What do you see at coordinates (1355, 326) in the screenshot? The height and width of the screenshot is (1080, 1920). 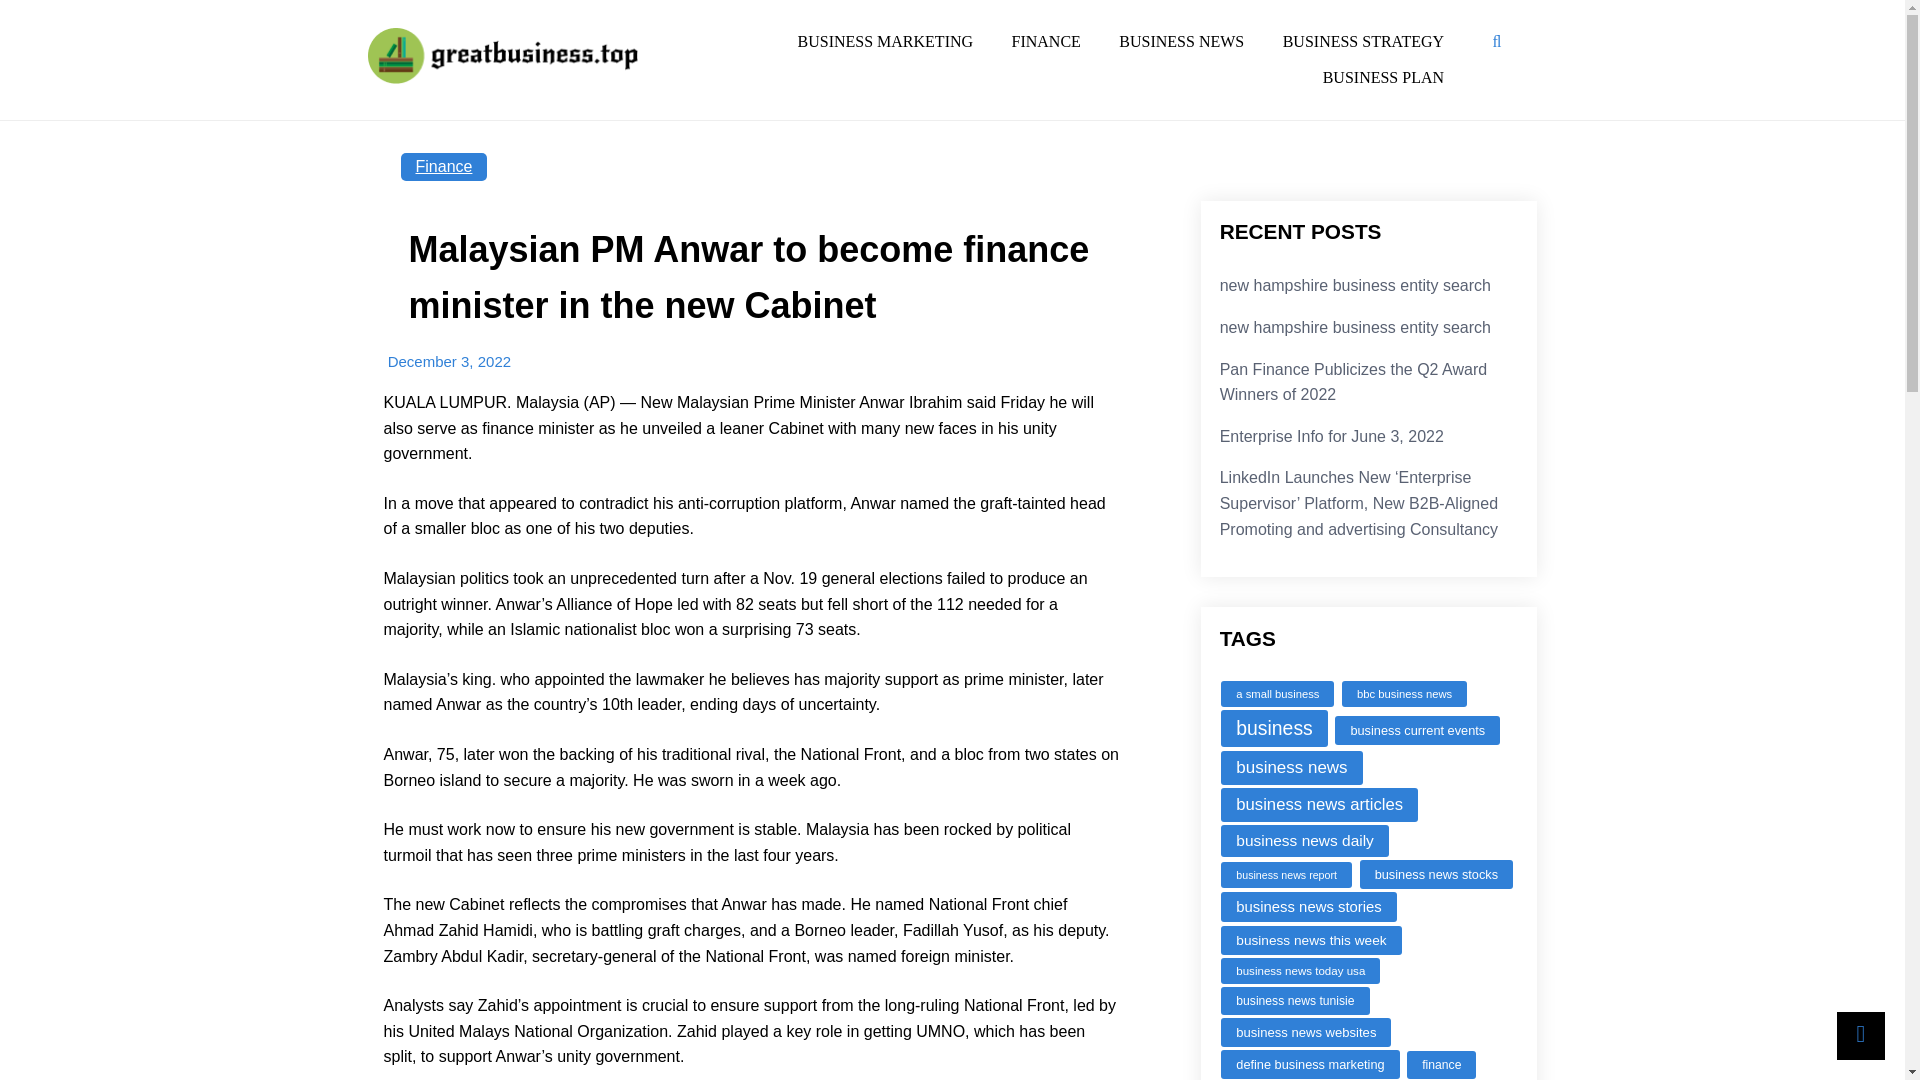 I see `new hampshire business entity search` at bounding box center [1355, 326].